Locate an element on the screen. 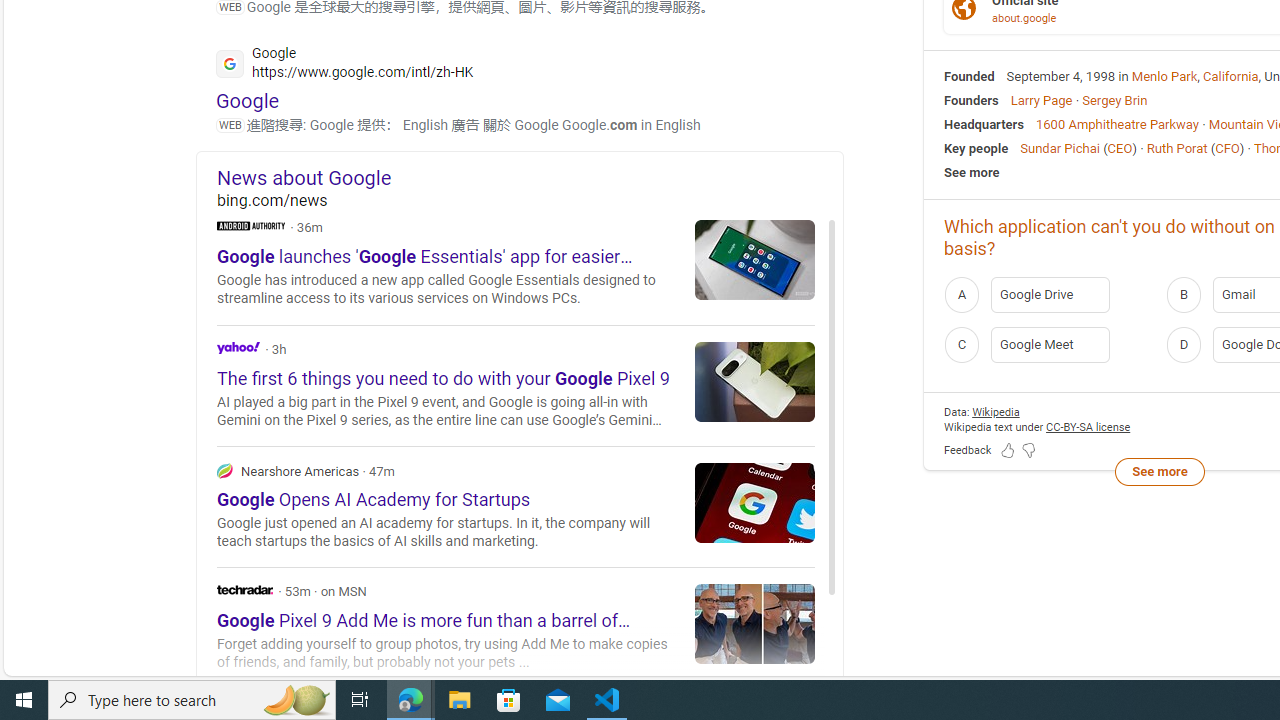 Image resolution: width=1280 pixels, height=720 pixels. Global web icon is located at coordinates (230, 63).